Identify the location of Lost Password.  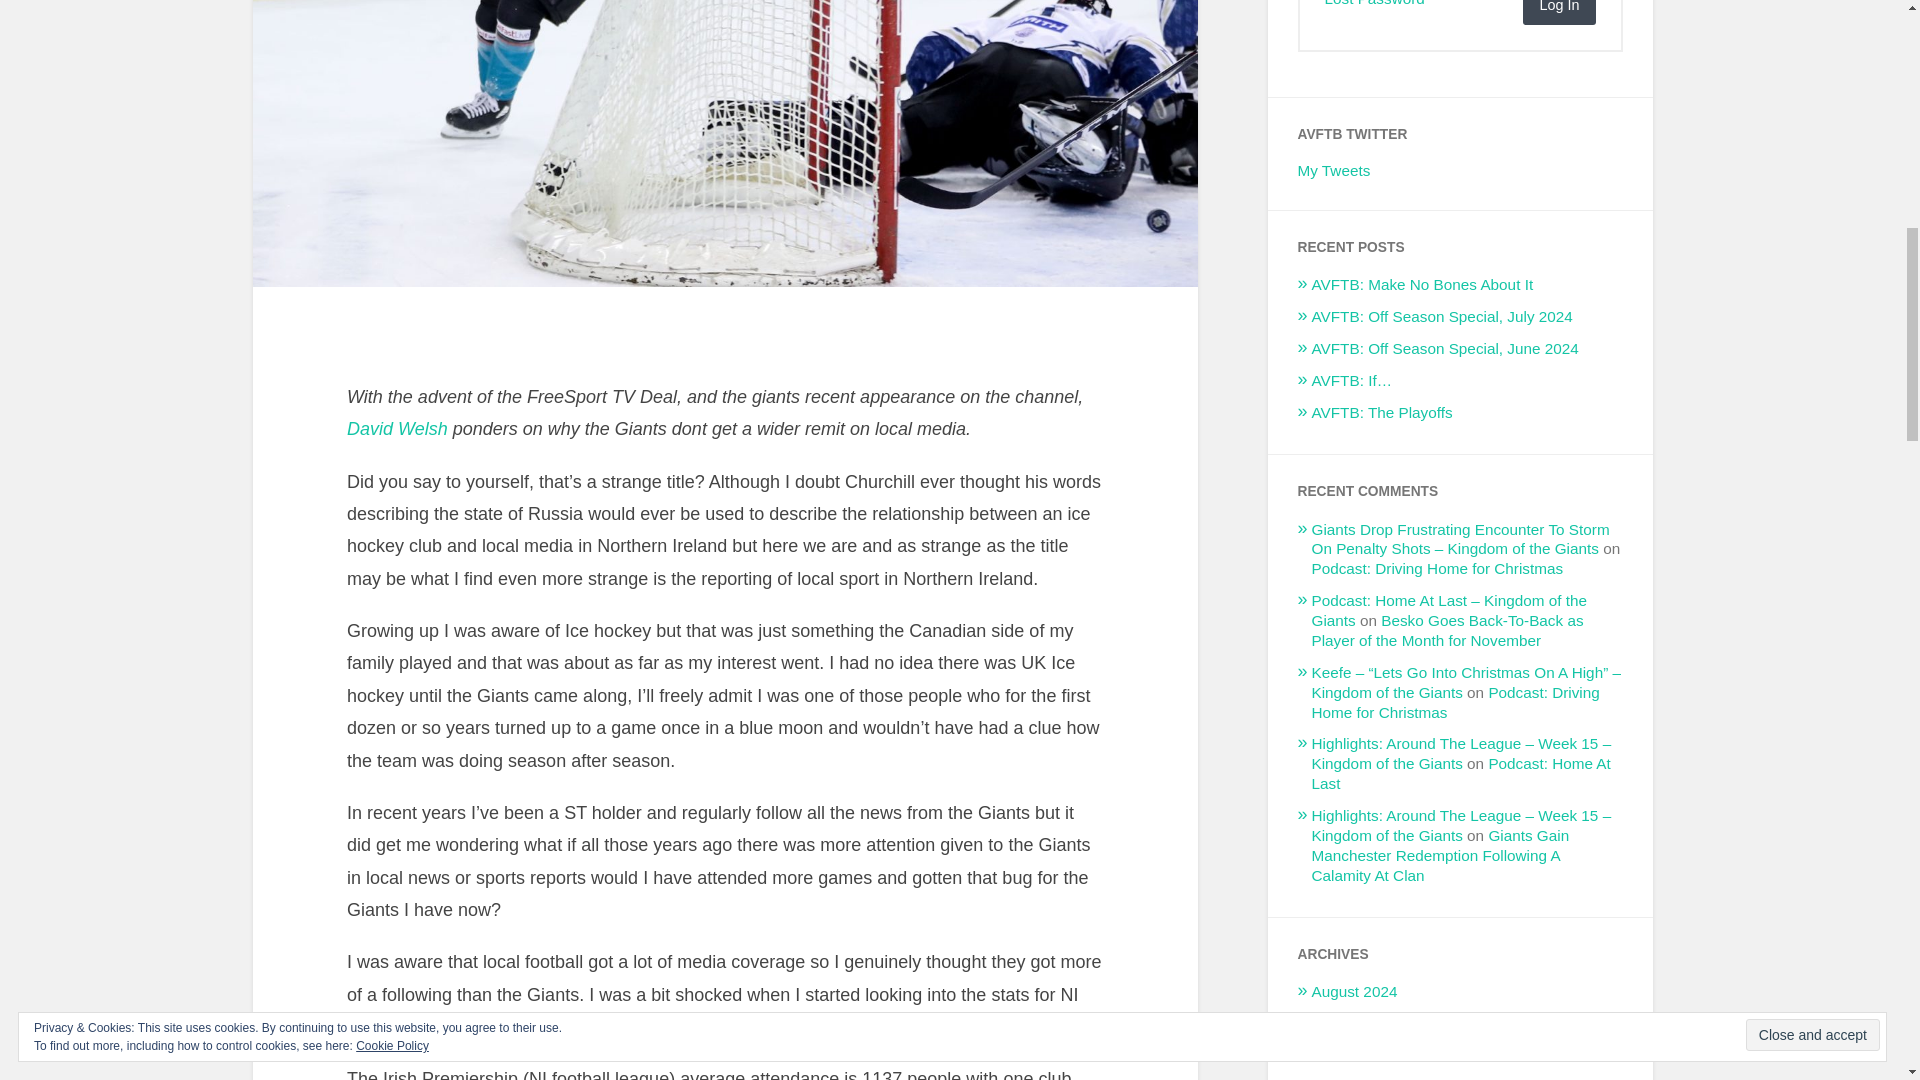
(1374, 3).